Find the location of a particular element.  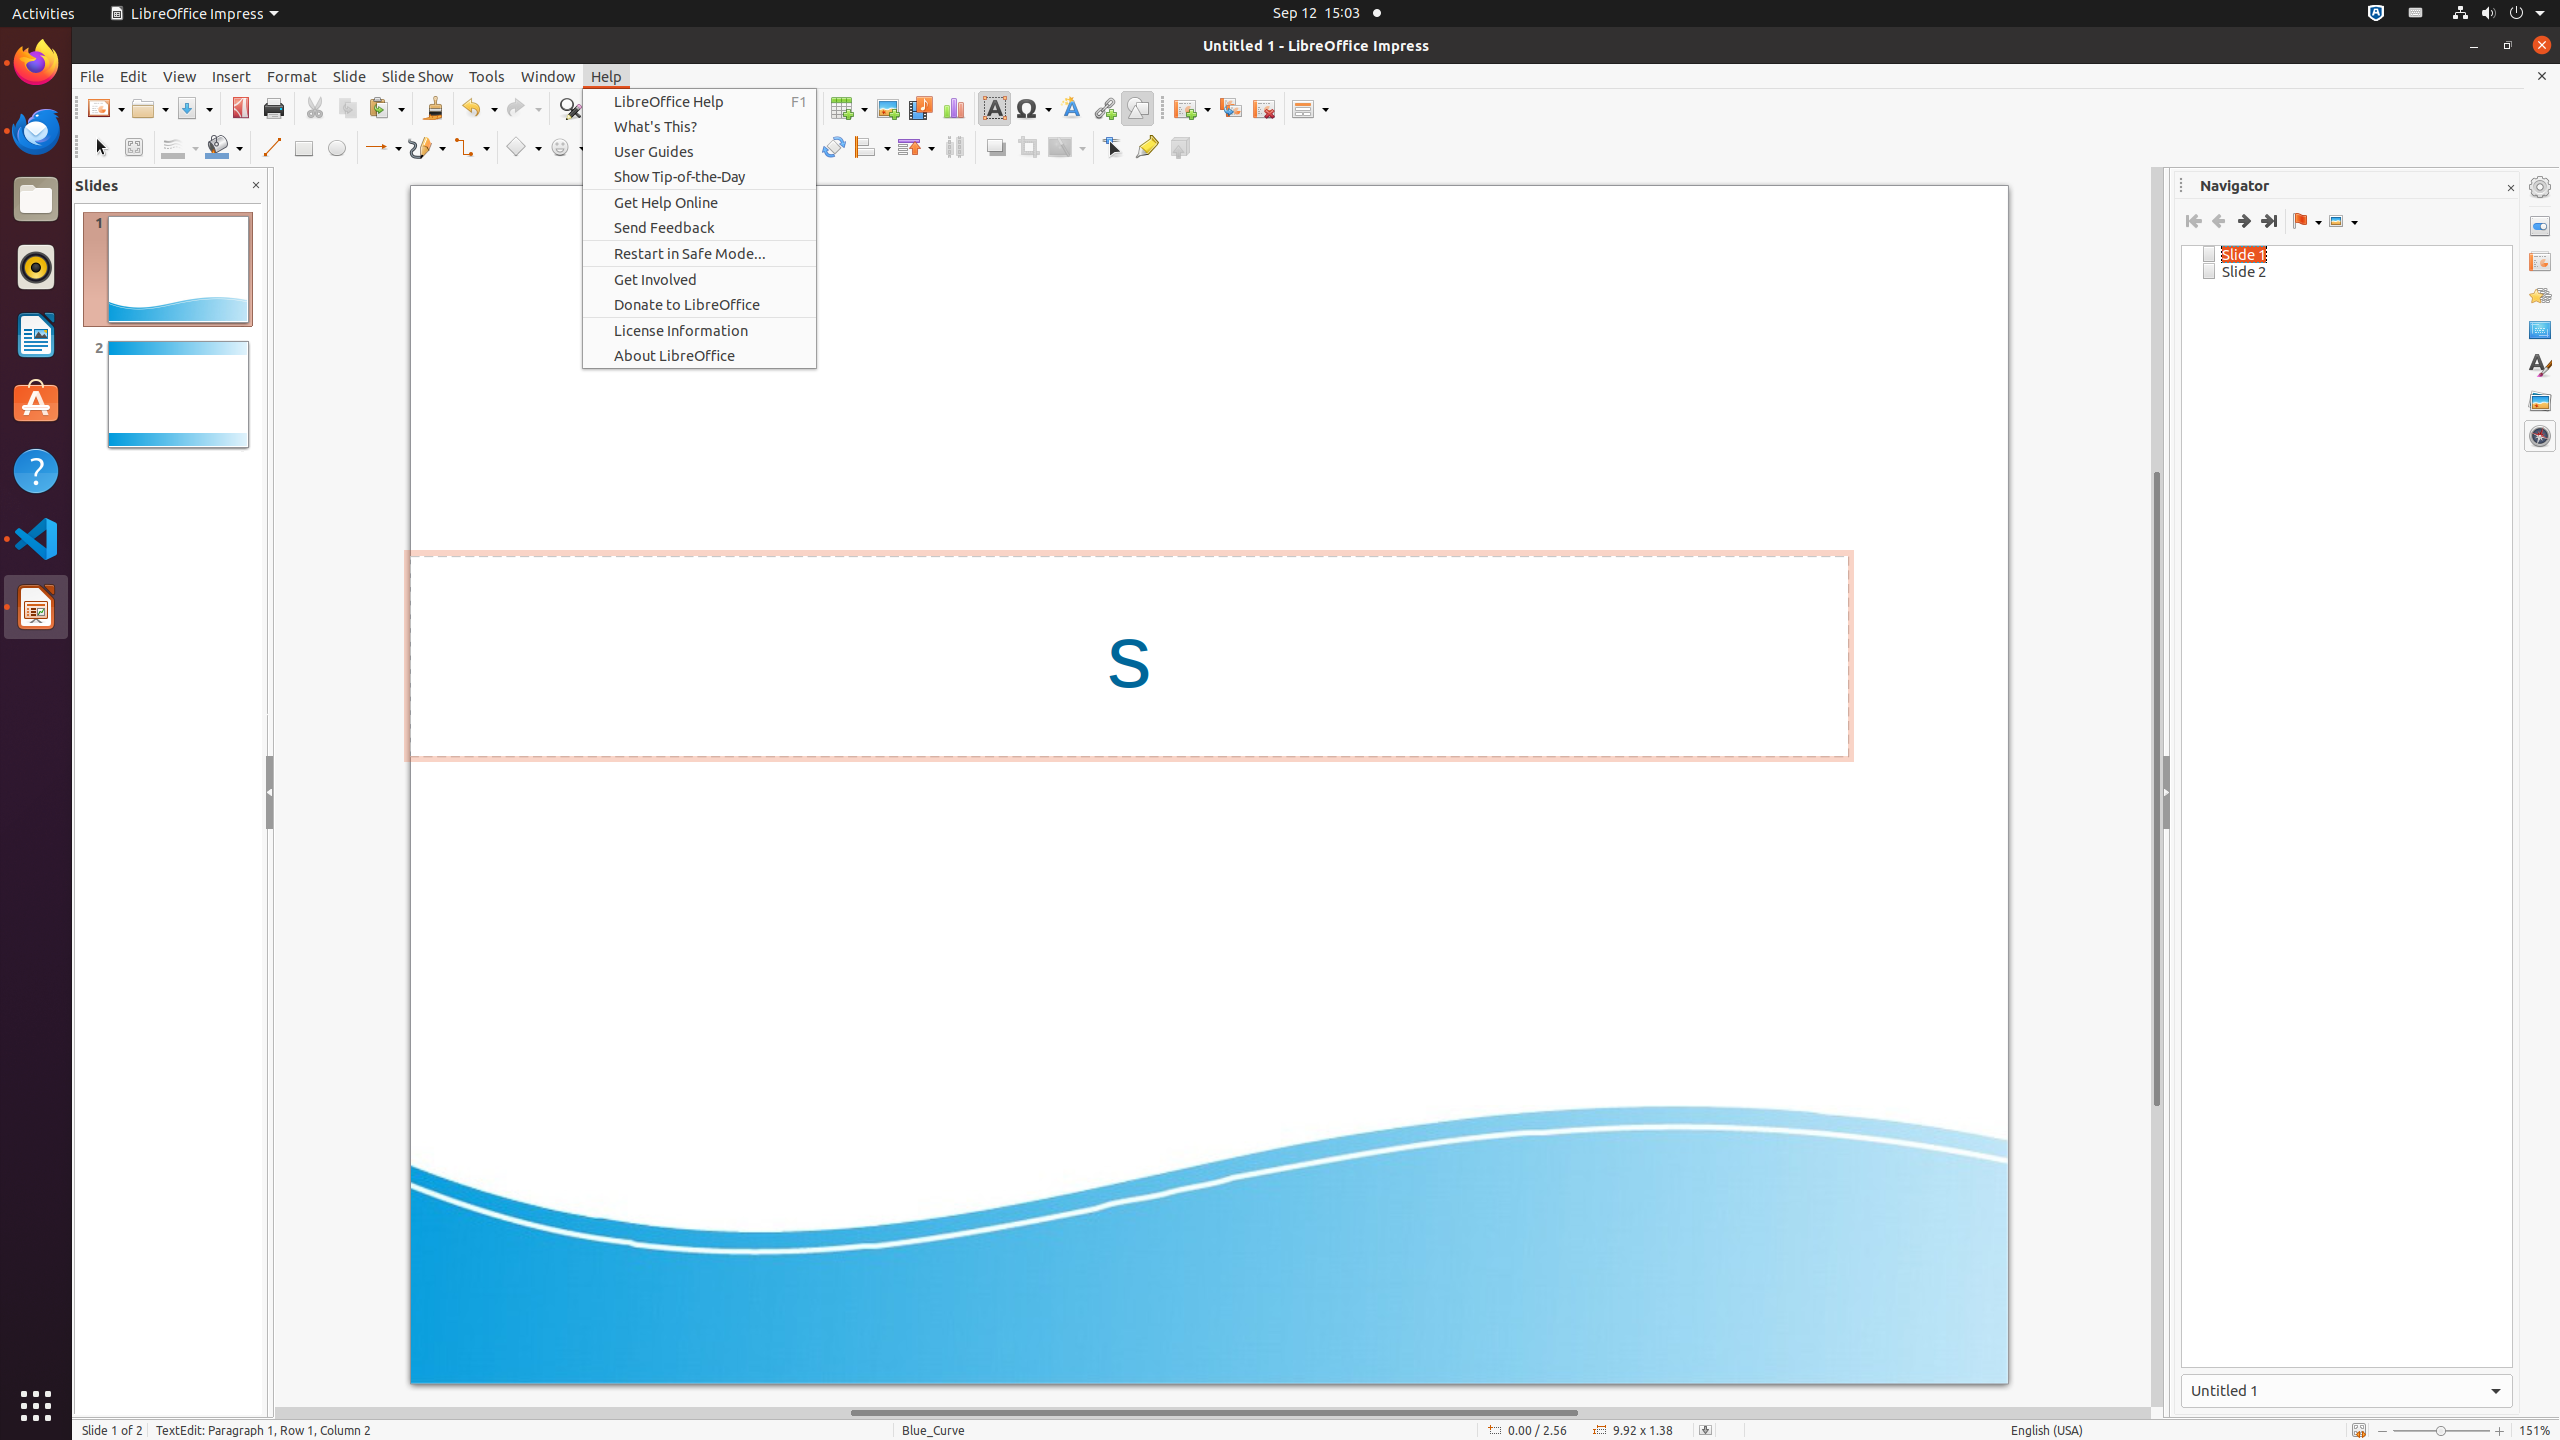

Close Sidebar Deck is located at coordinates (2510, 188).